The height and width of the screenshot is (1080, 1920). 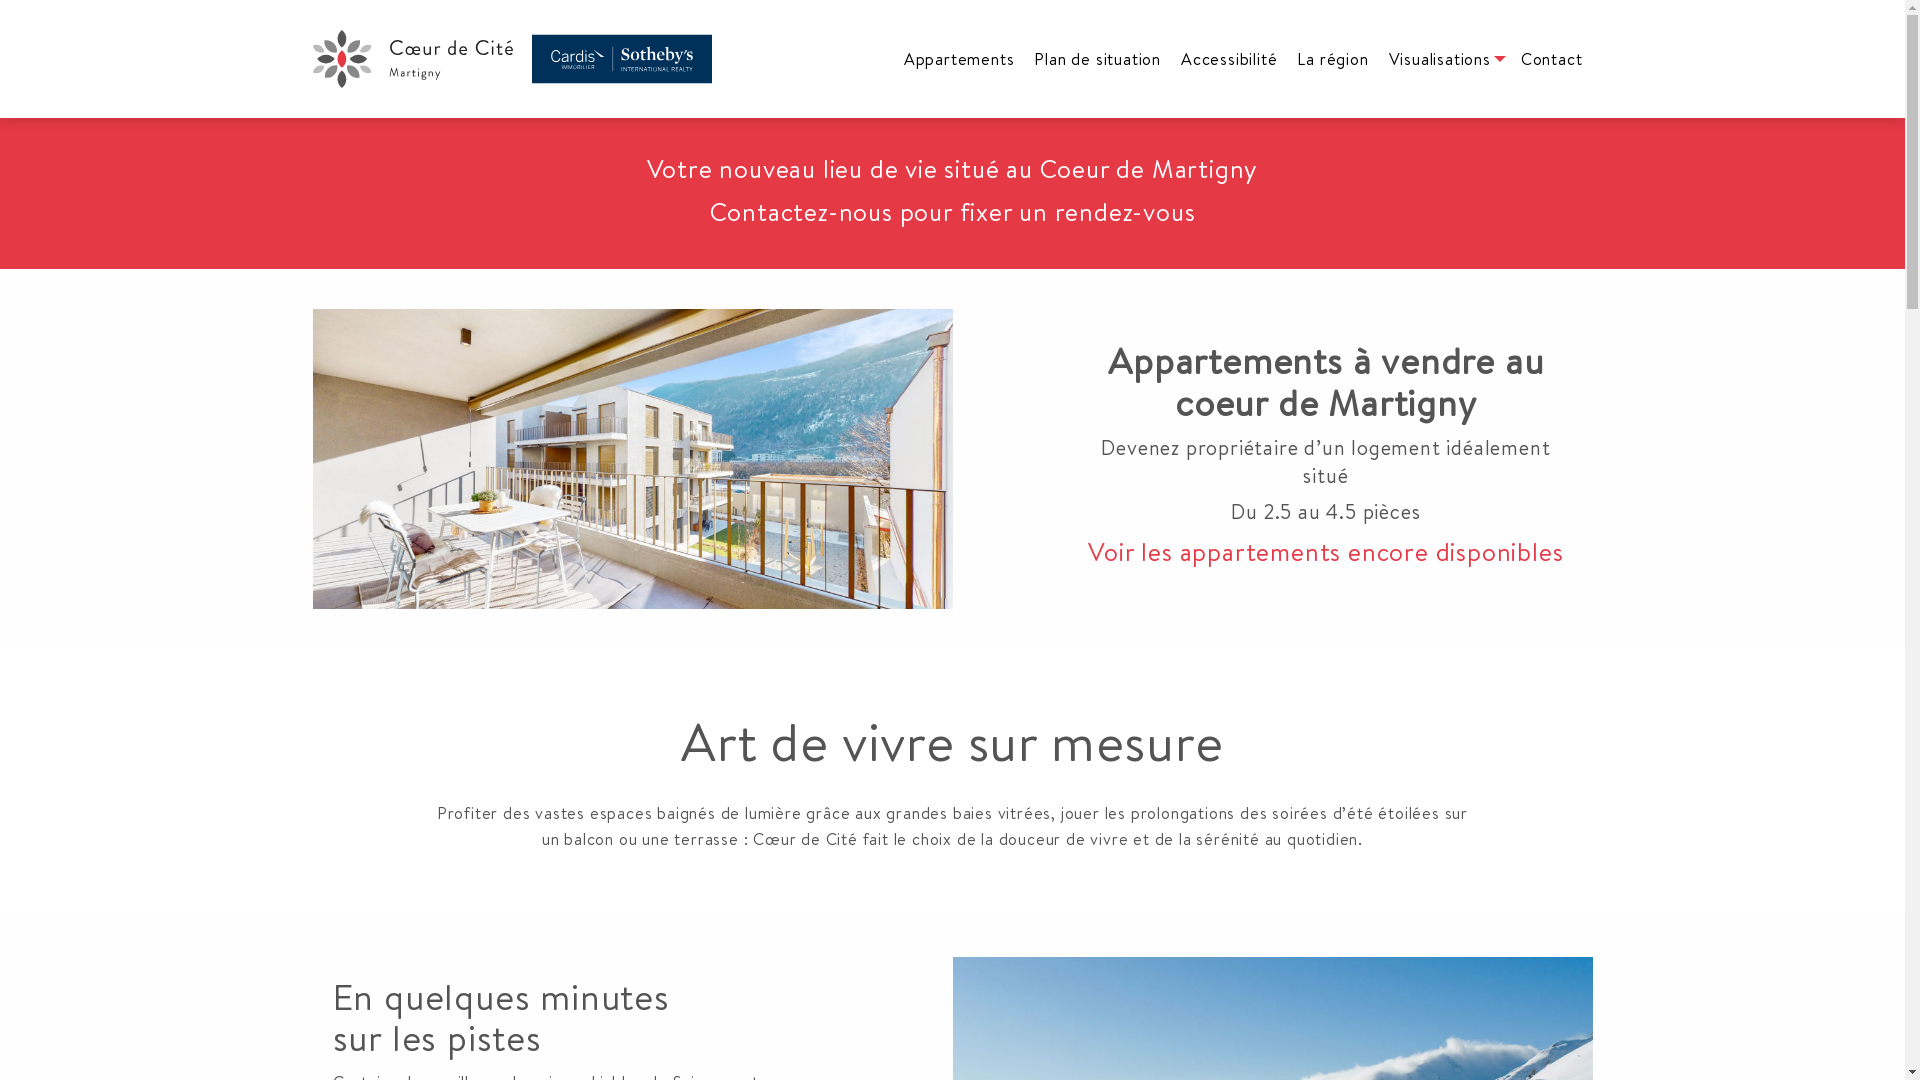 I want to click on Plan de situation, so click(x=1098, y=59).